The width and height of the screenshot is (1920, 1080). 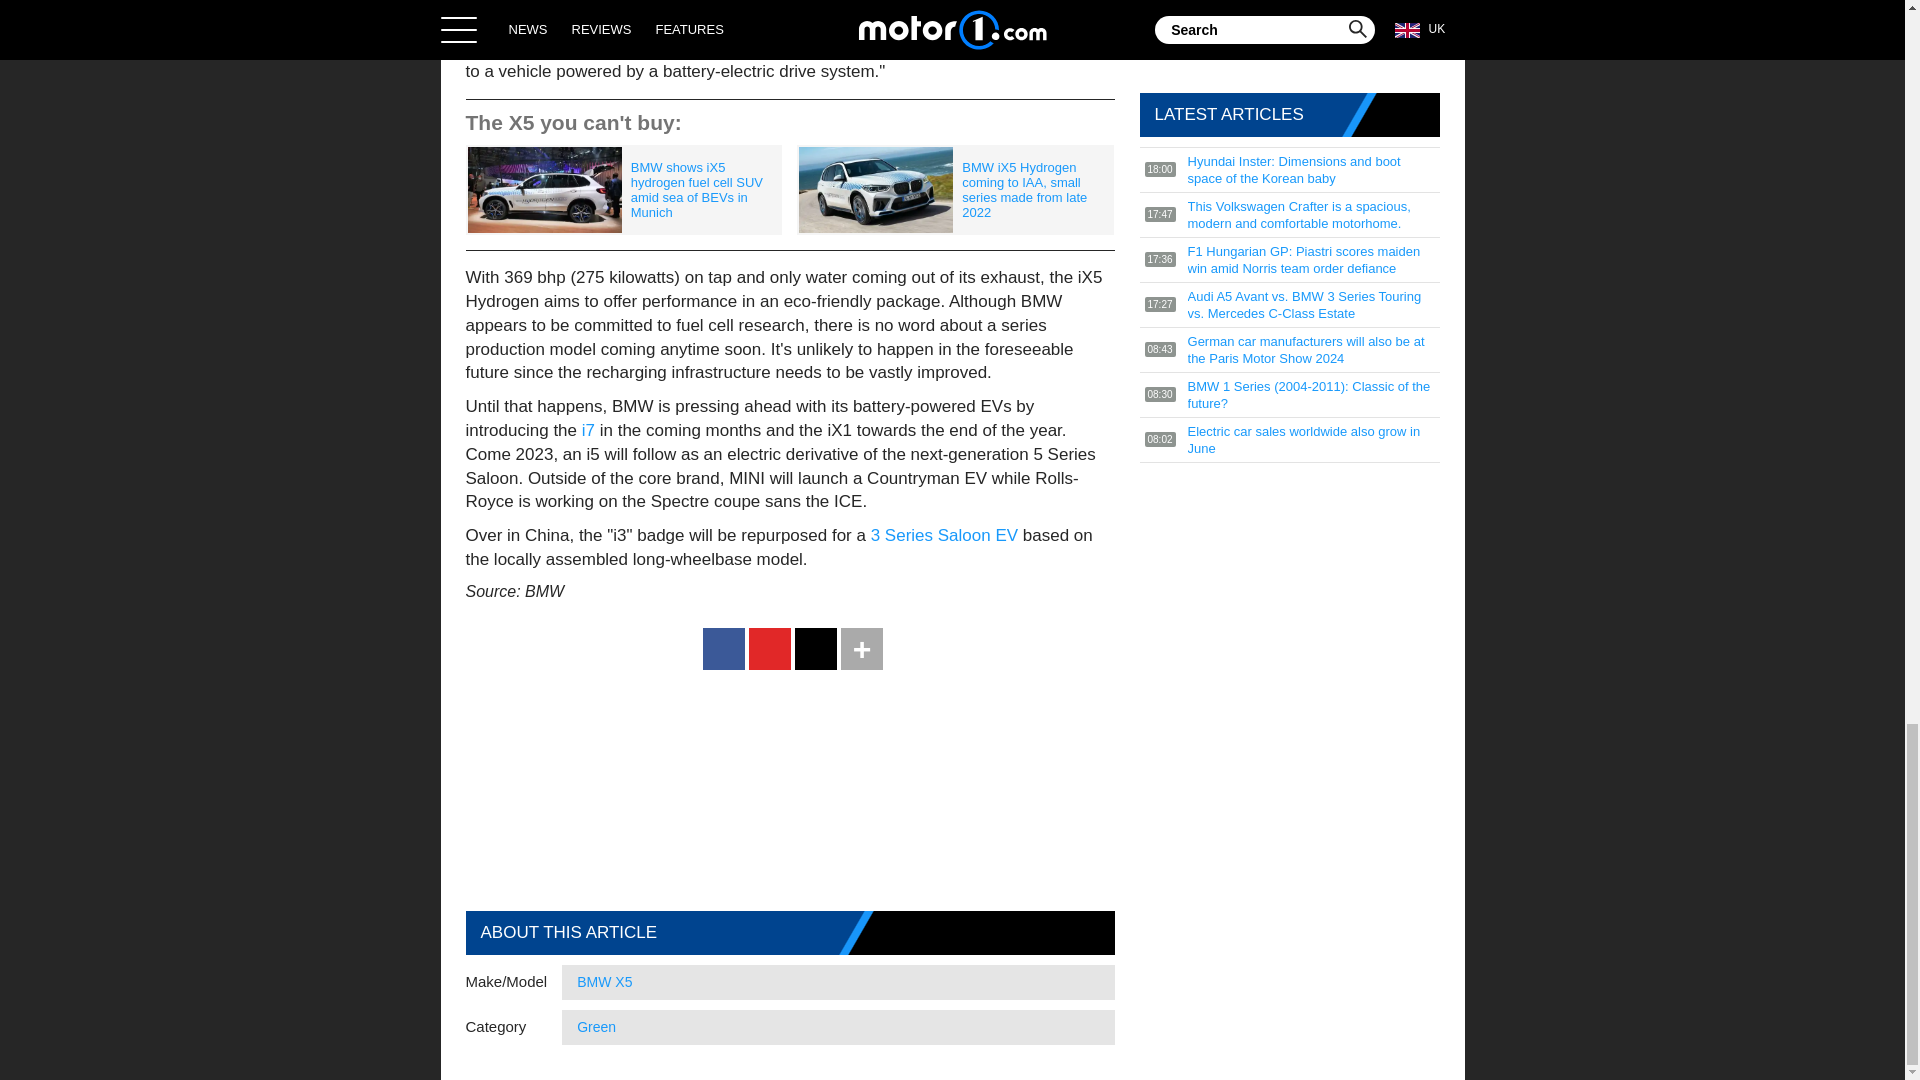 I want to click on i7, so click(x=590, y=430).